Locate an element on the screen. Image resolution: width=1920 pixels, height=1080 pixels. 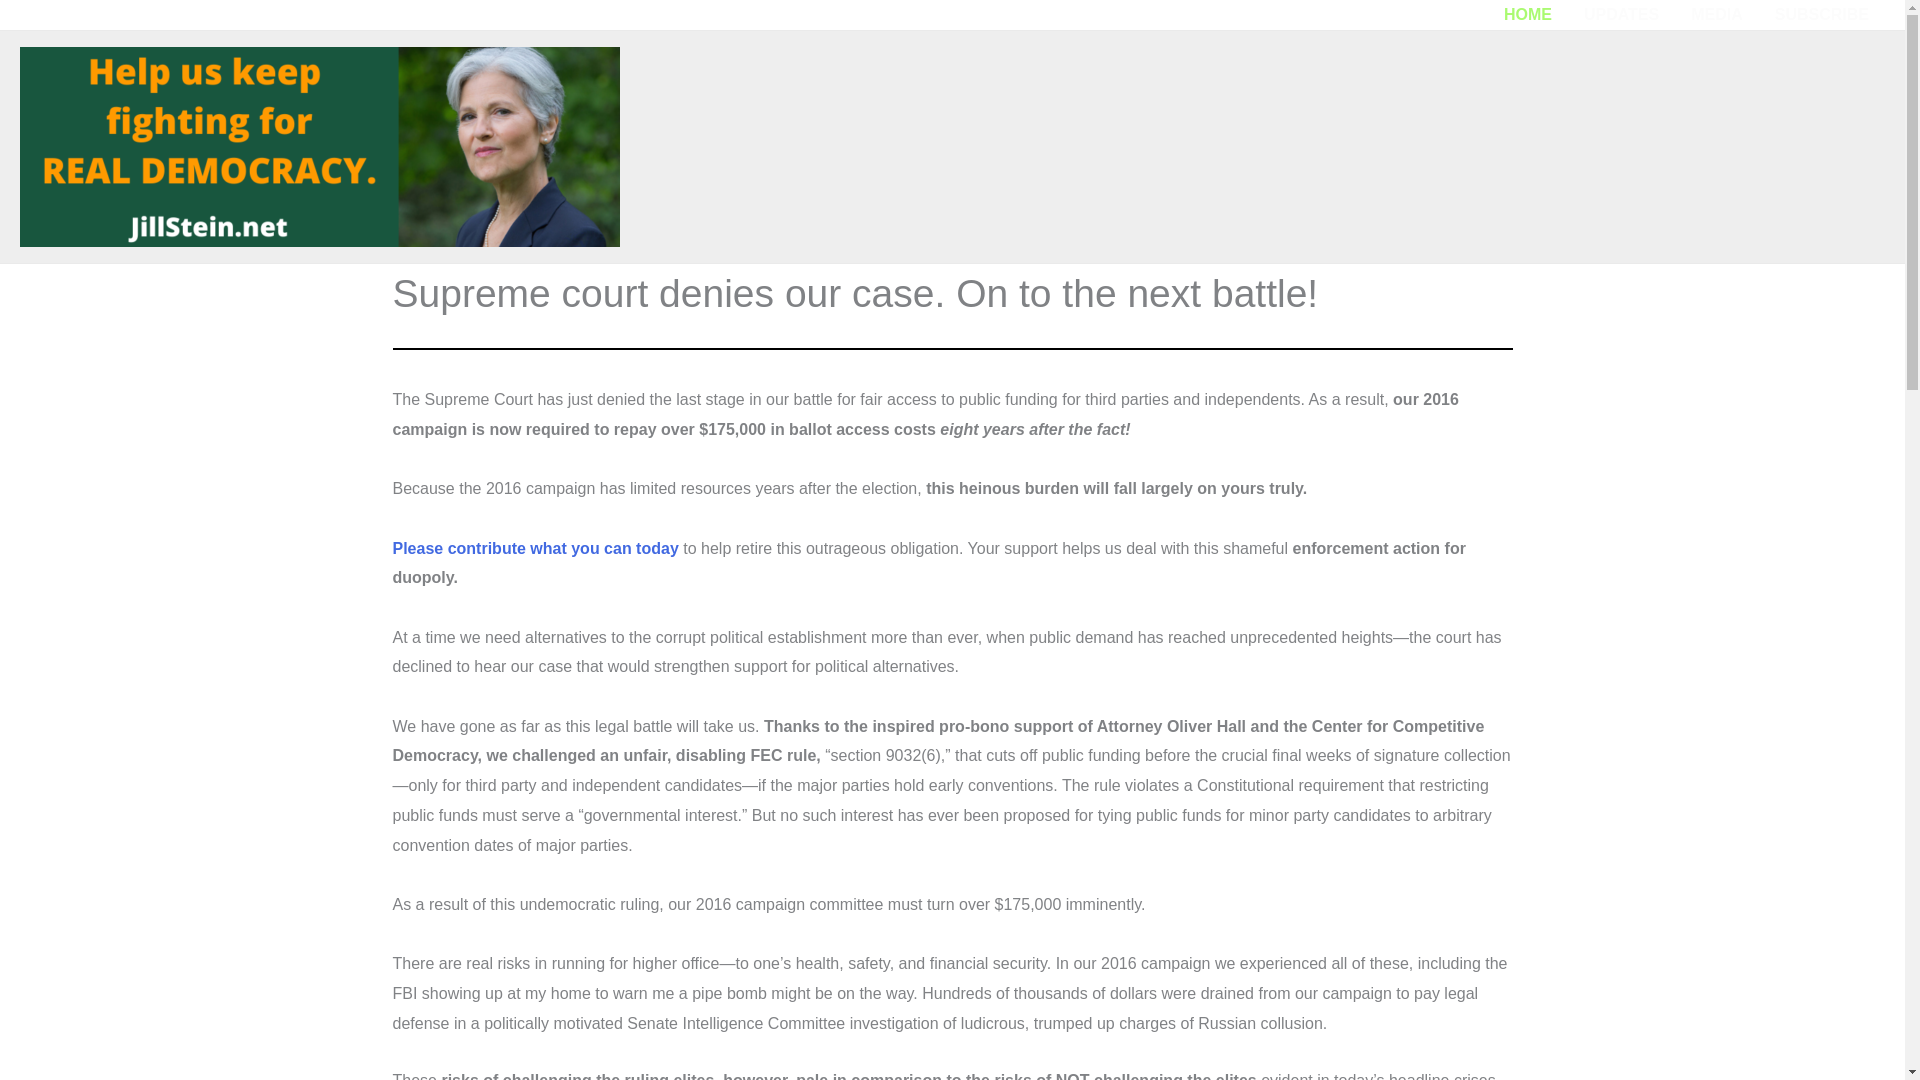
HOME is located at coordinates (1528, 15).